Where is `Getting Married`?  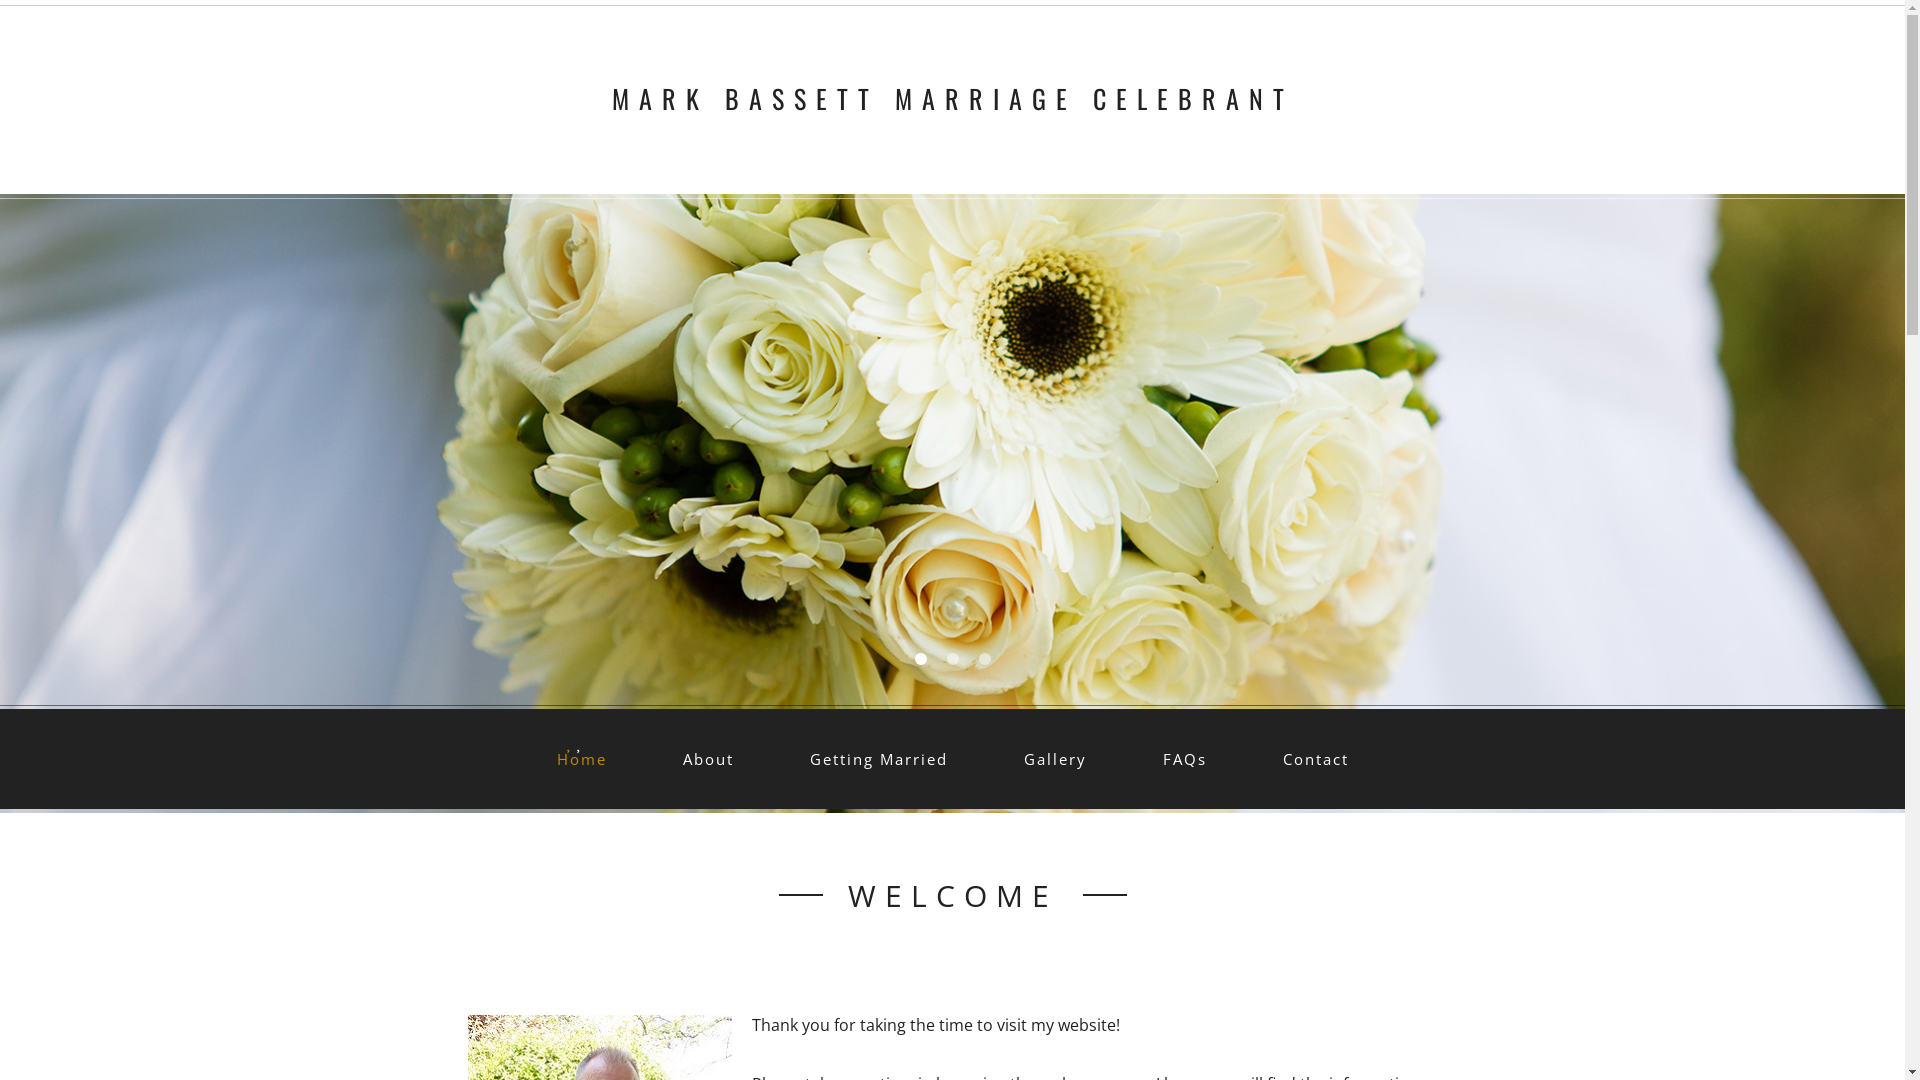 Getting Married is located at coordinates (878, 759).